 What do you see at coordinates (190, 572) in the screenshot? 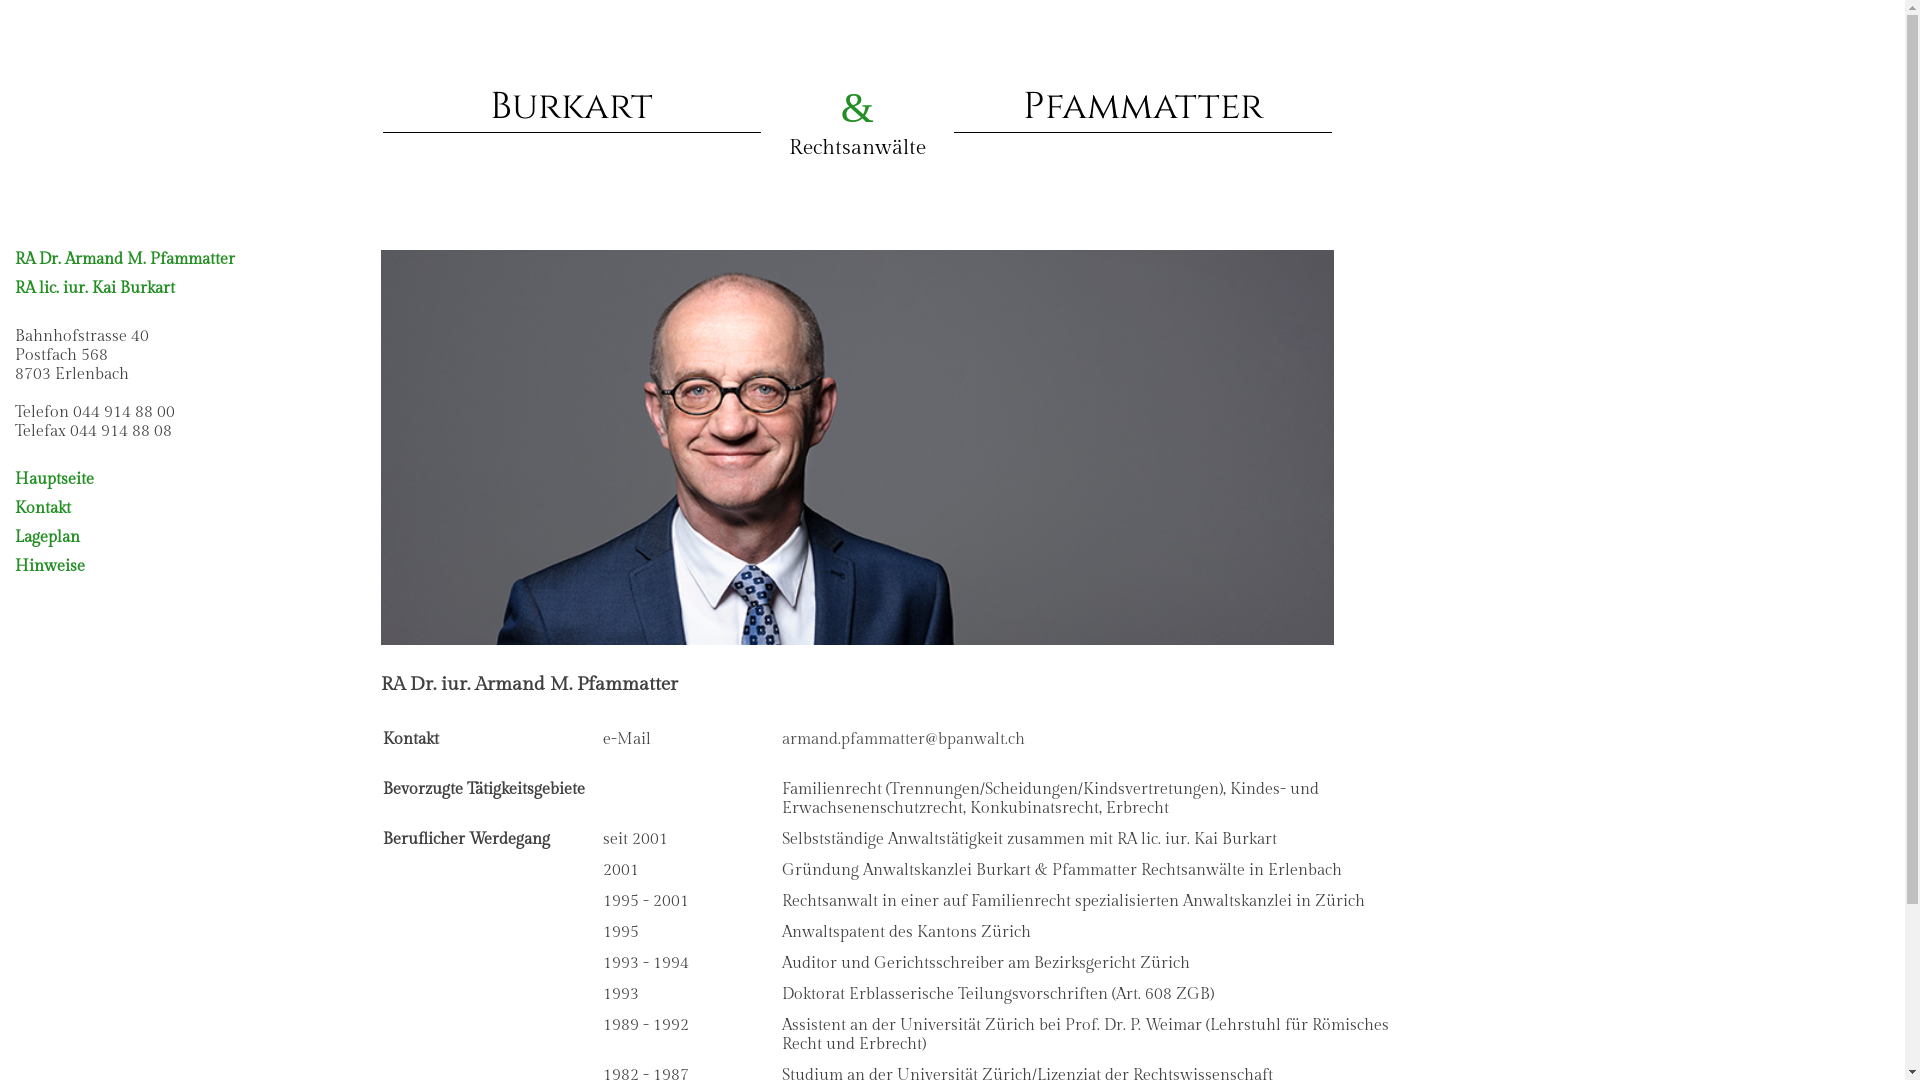
I see `Hinweise` at bounding box center [190, 572].